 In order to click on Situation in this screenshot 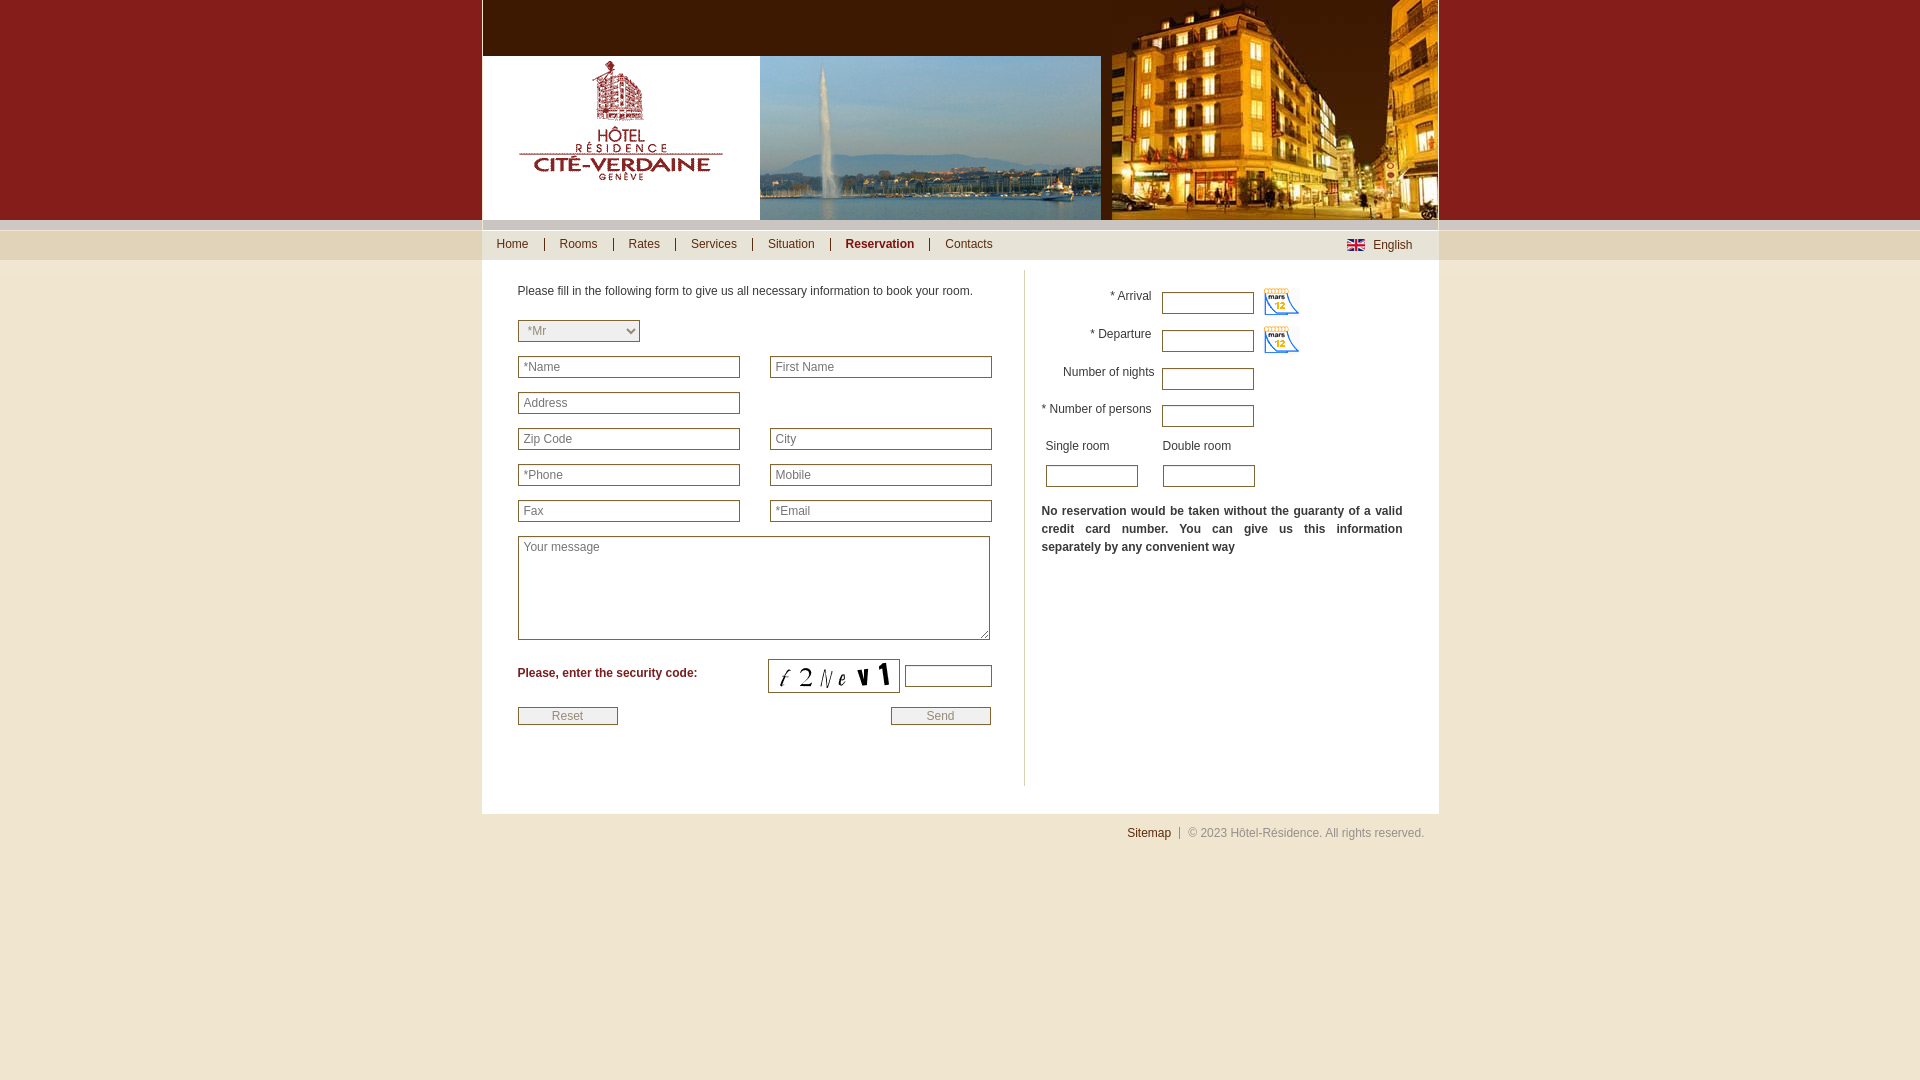, I will do `click(791, 244)`.